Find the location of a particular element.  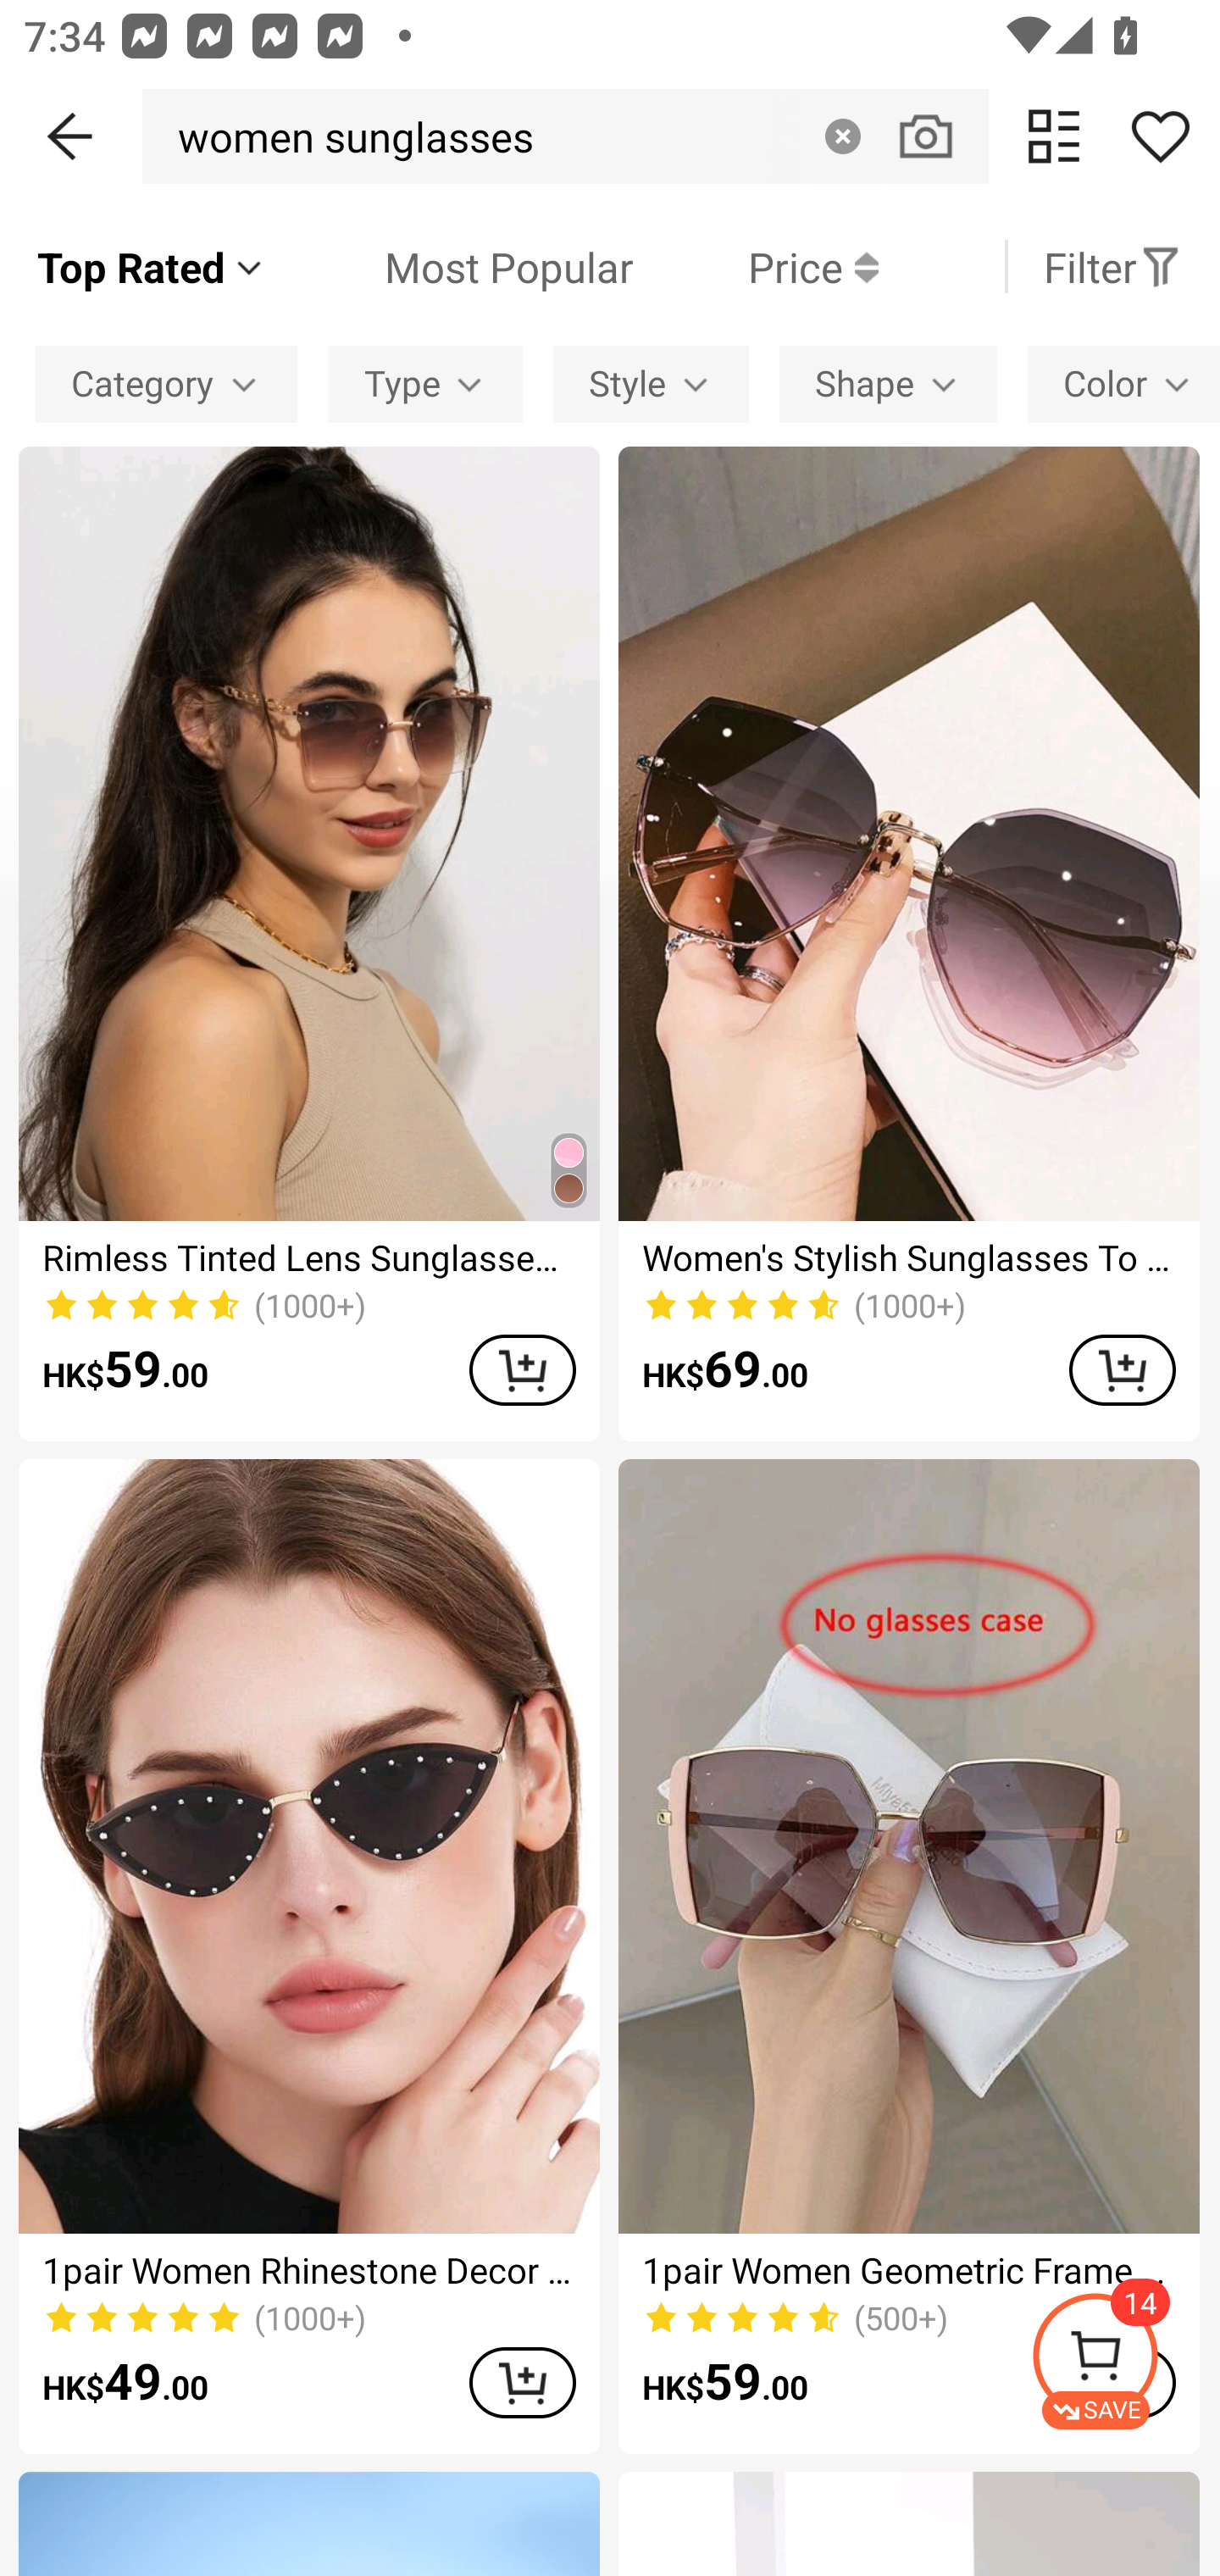

change view is located at coordinates (1054, 136).